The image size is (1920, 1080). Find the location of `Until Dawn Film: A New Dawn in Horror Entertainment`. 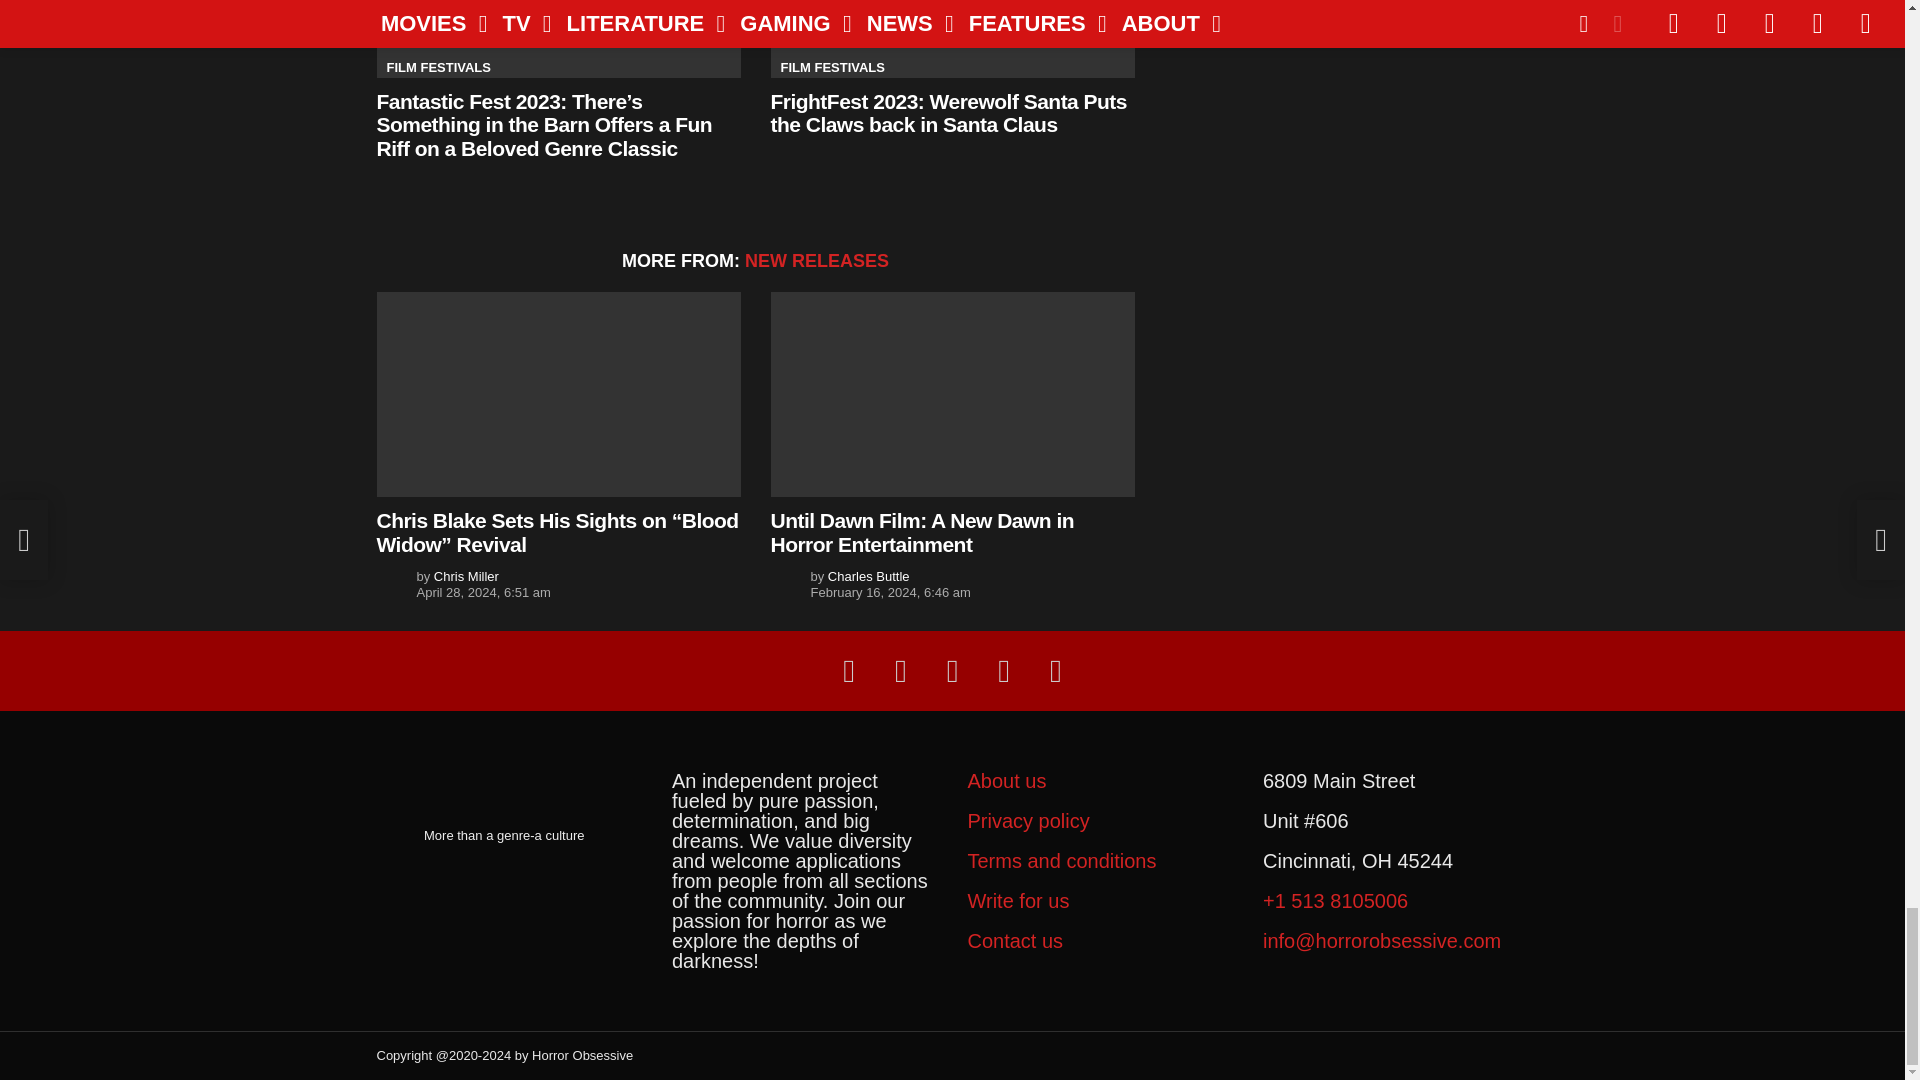

Until Dawn Film: A New Dawn in Horror Entertainment is located at coordinates (952, 394).